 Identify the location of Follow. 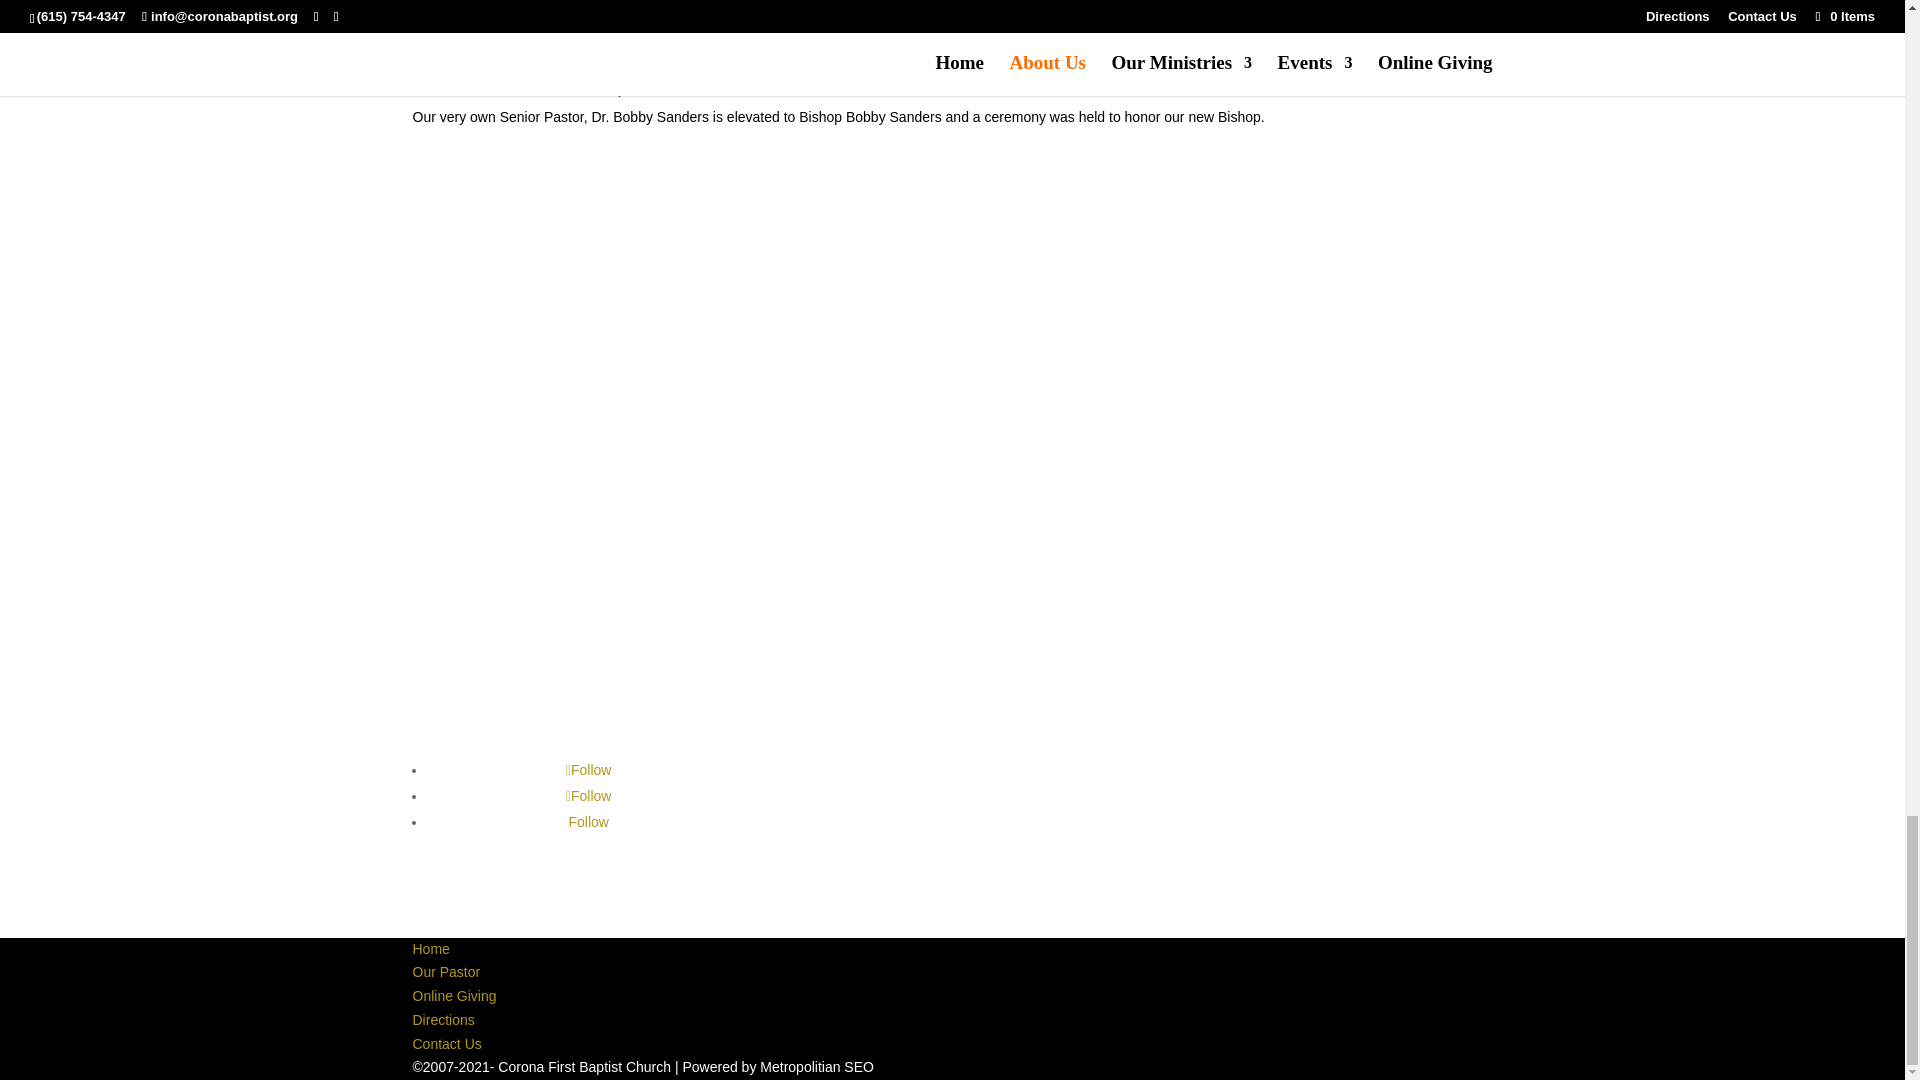
(589, 796).